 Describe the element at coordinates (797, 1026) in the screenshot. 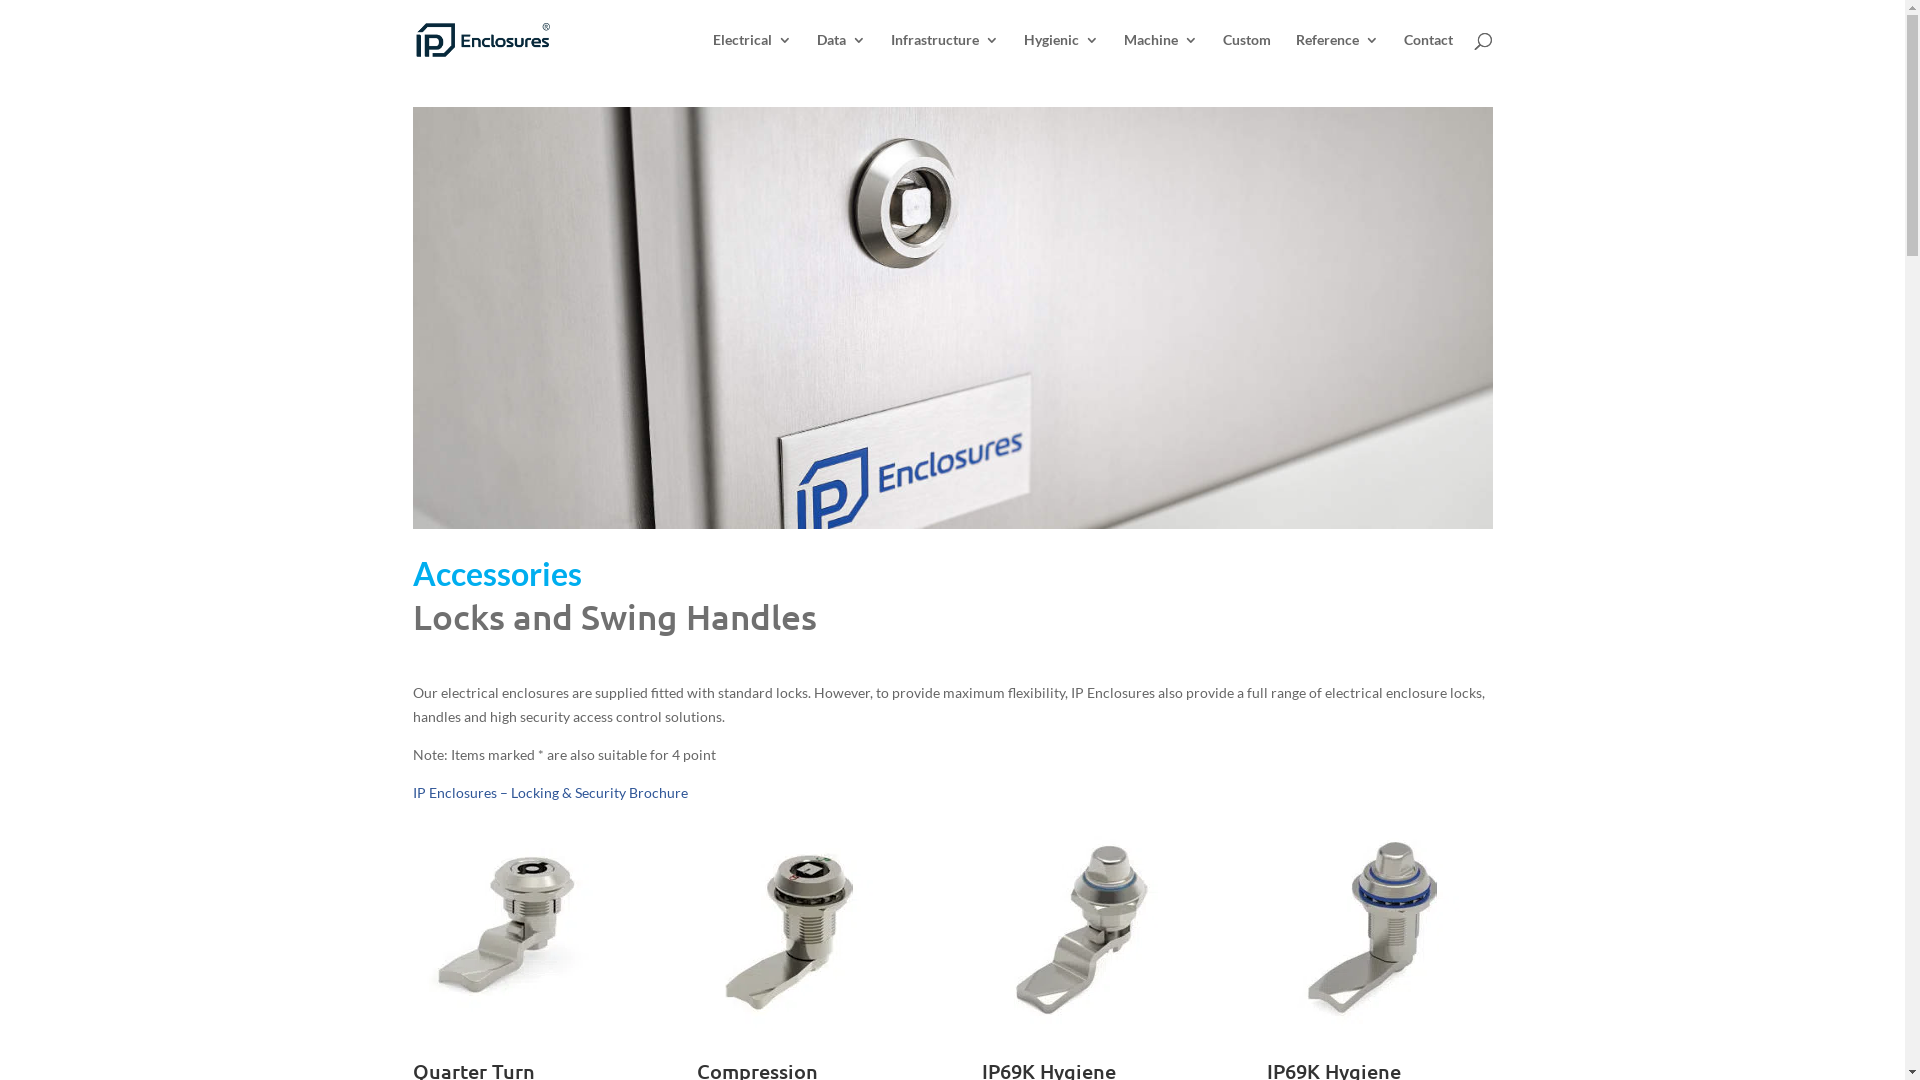

I see `Compression IP-L058 - 316 Stainless Steel` at that location.